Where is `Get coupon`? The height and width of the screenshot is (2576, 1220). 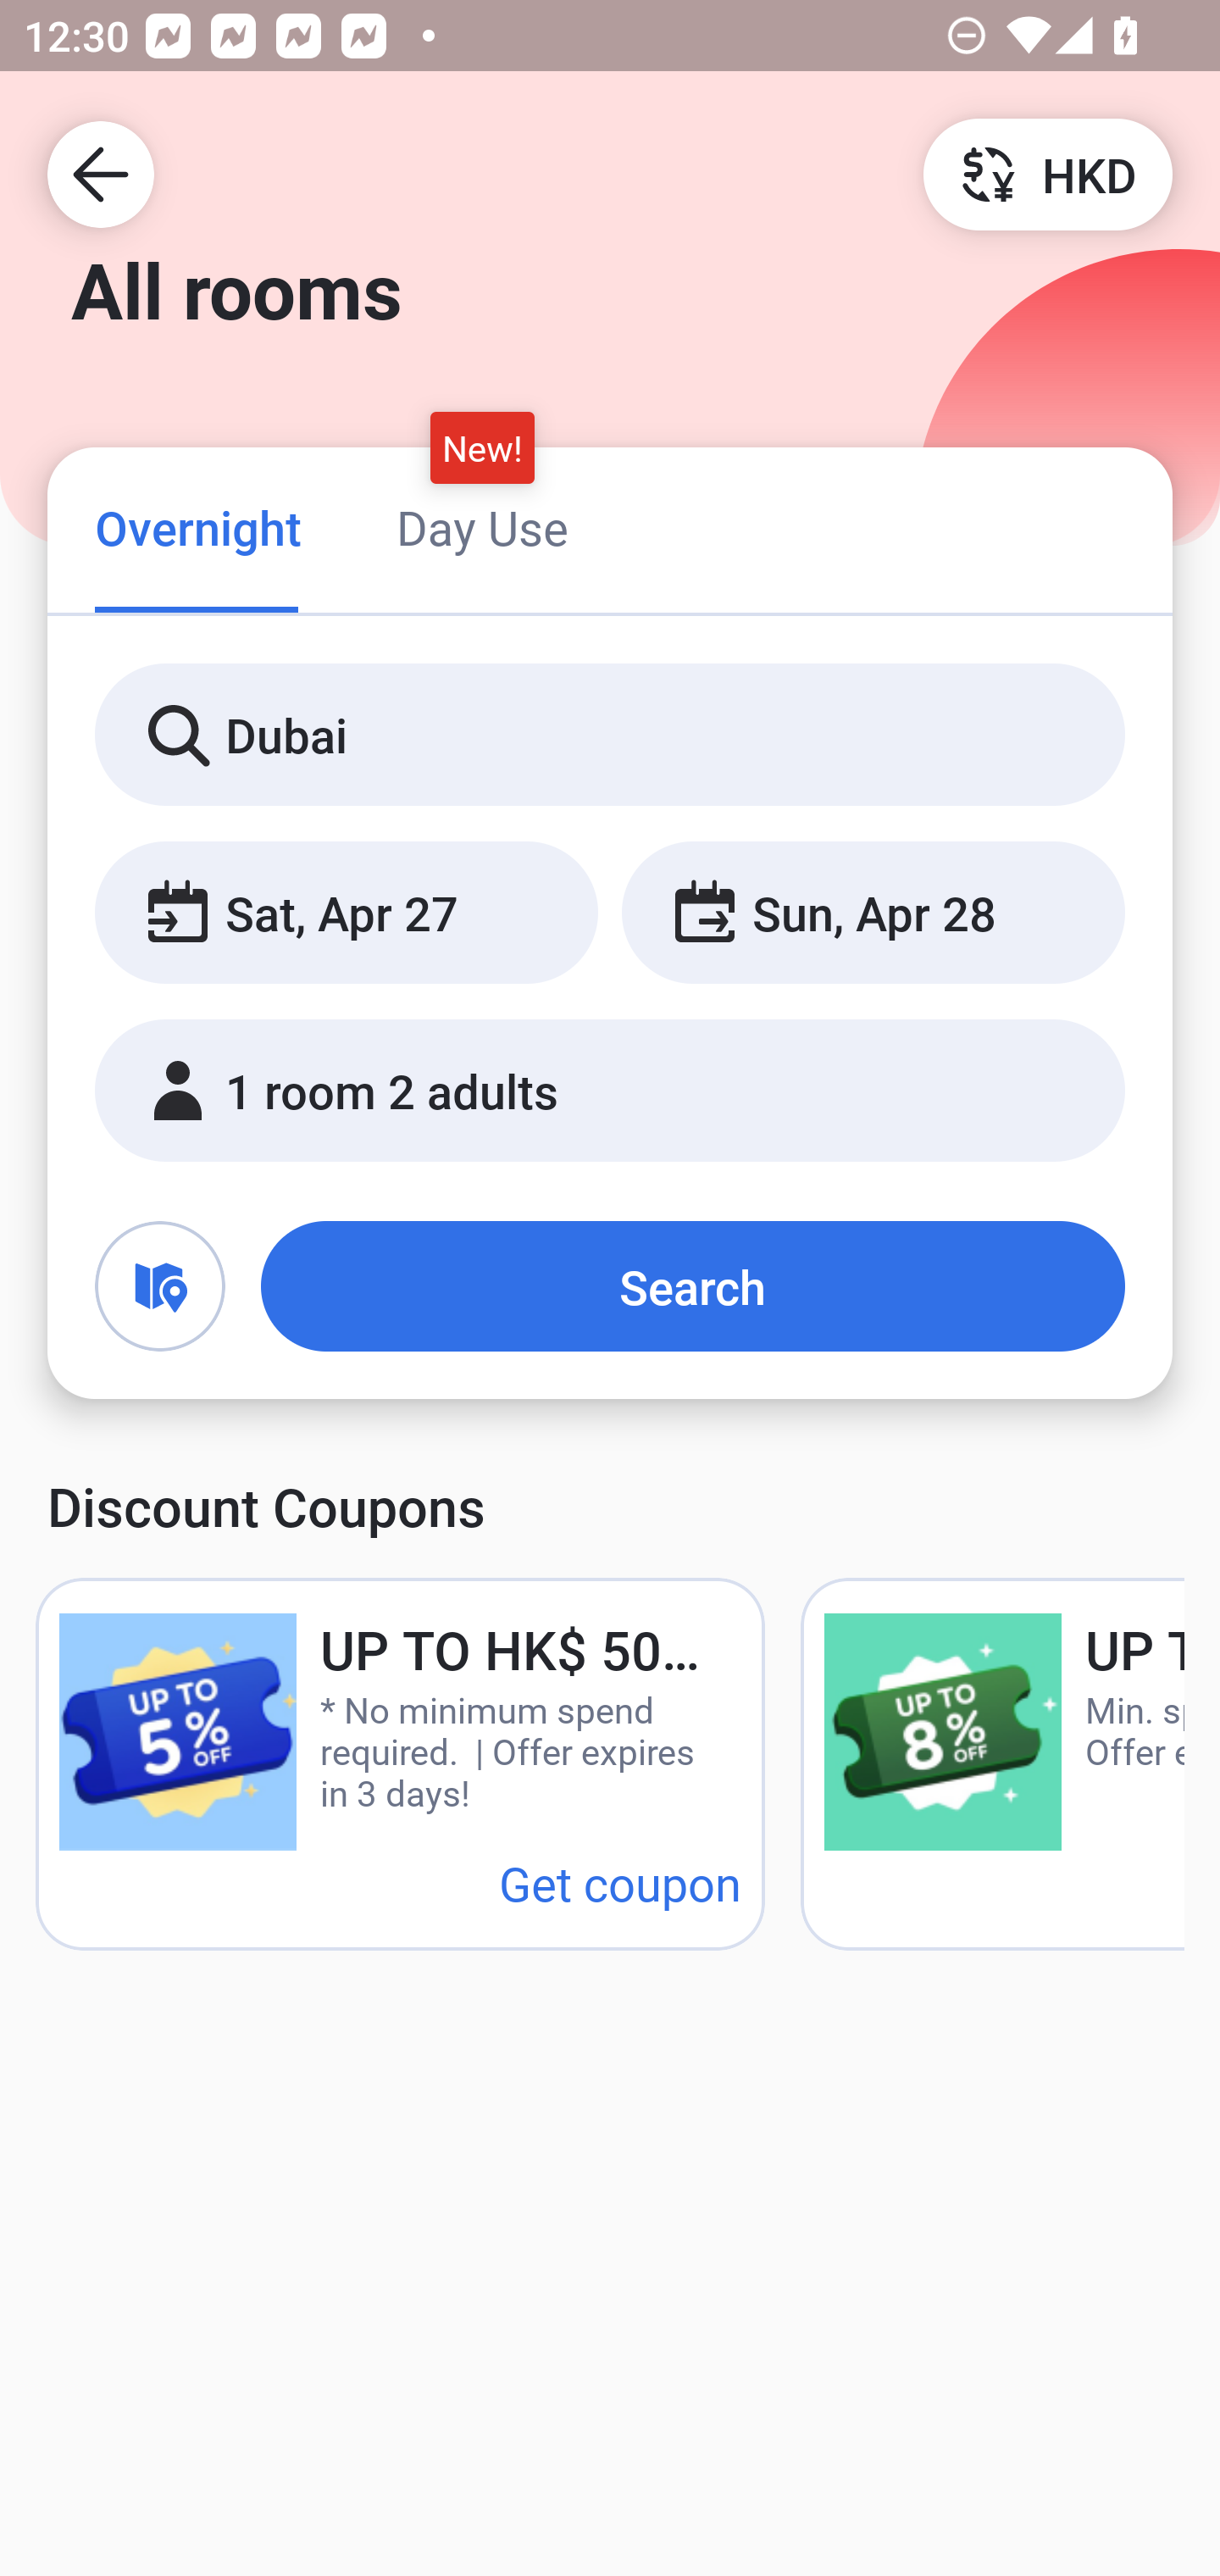 Get coupon is located at coordinates (620, 1883).